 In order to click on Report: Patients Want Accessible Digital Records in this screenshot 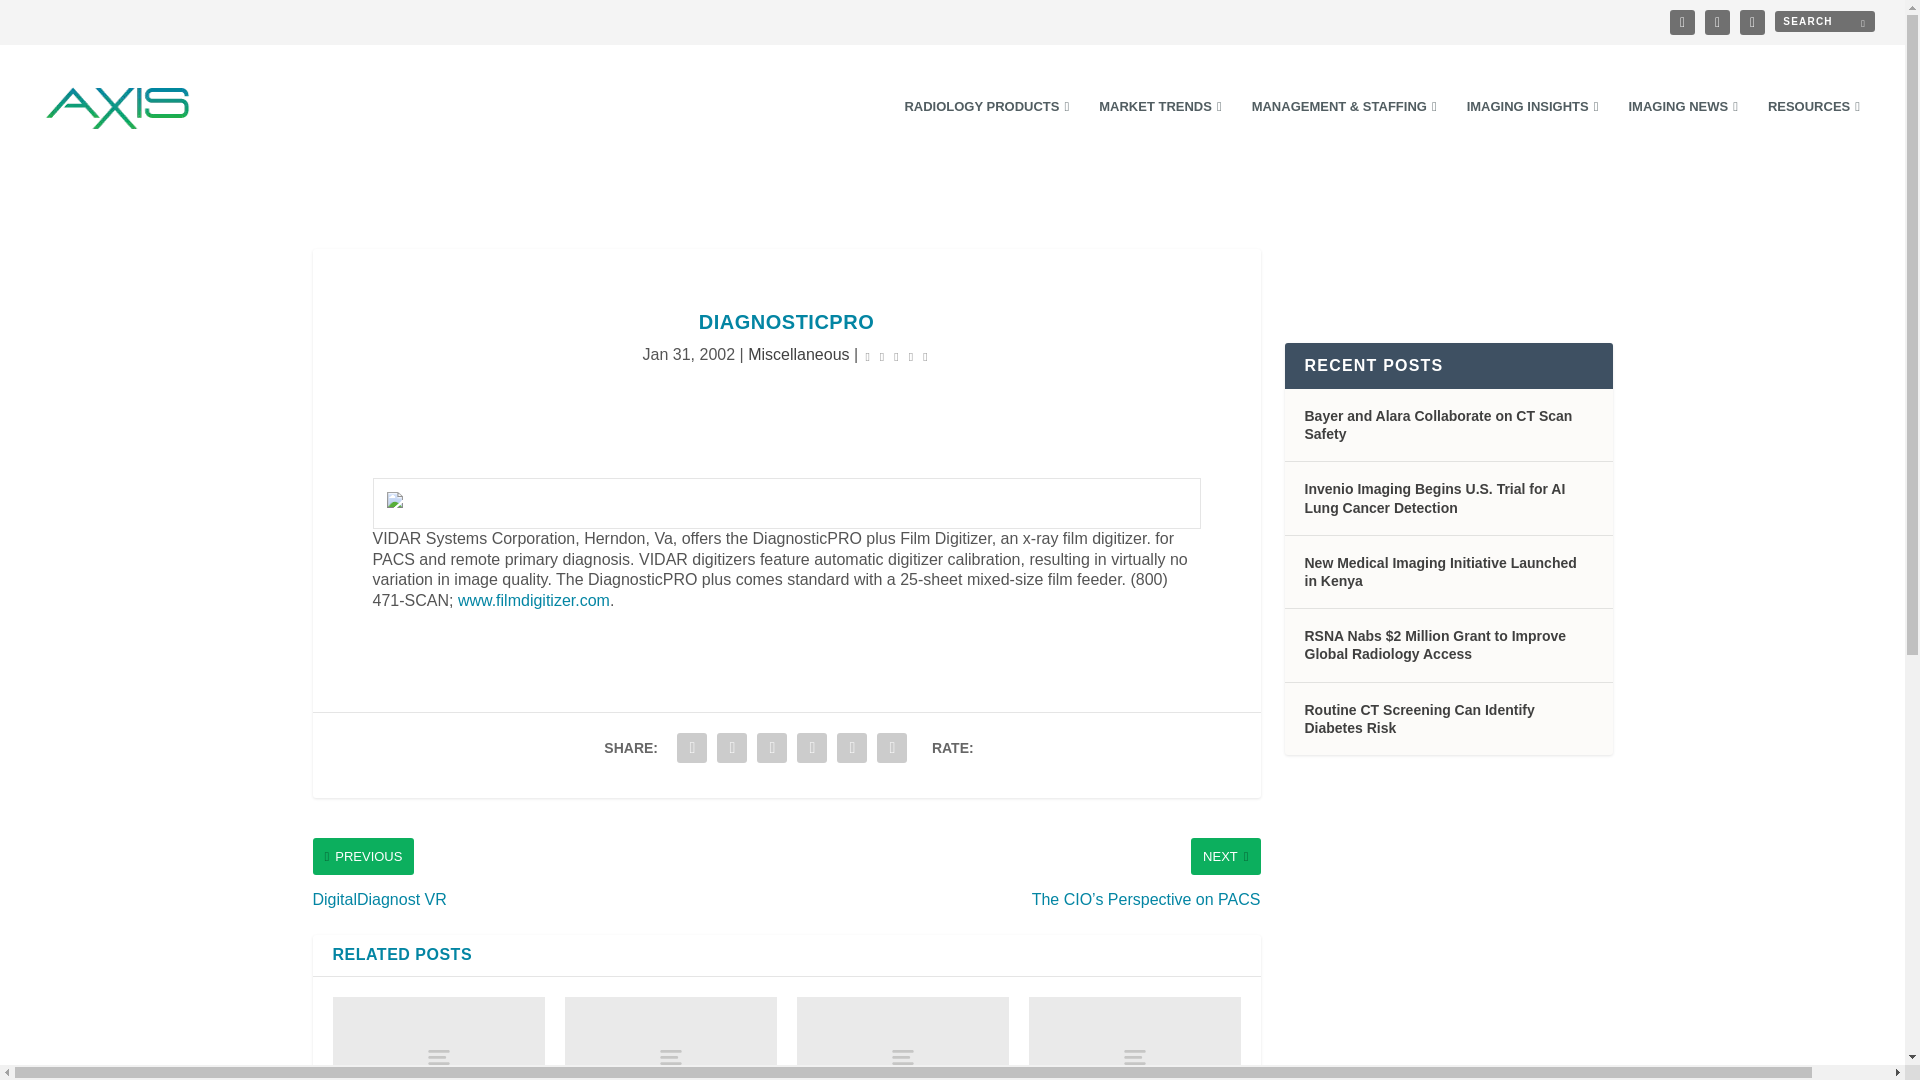, I will do `click(438, 1038)`.